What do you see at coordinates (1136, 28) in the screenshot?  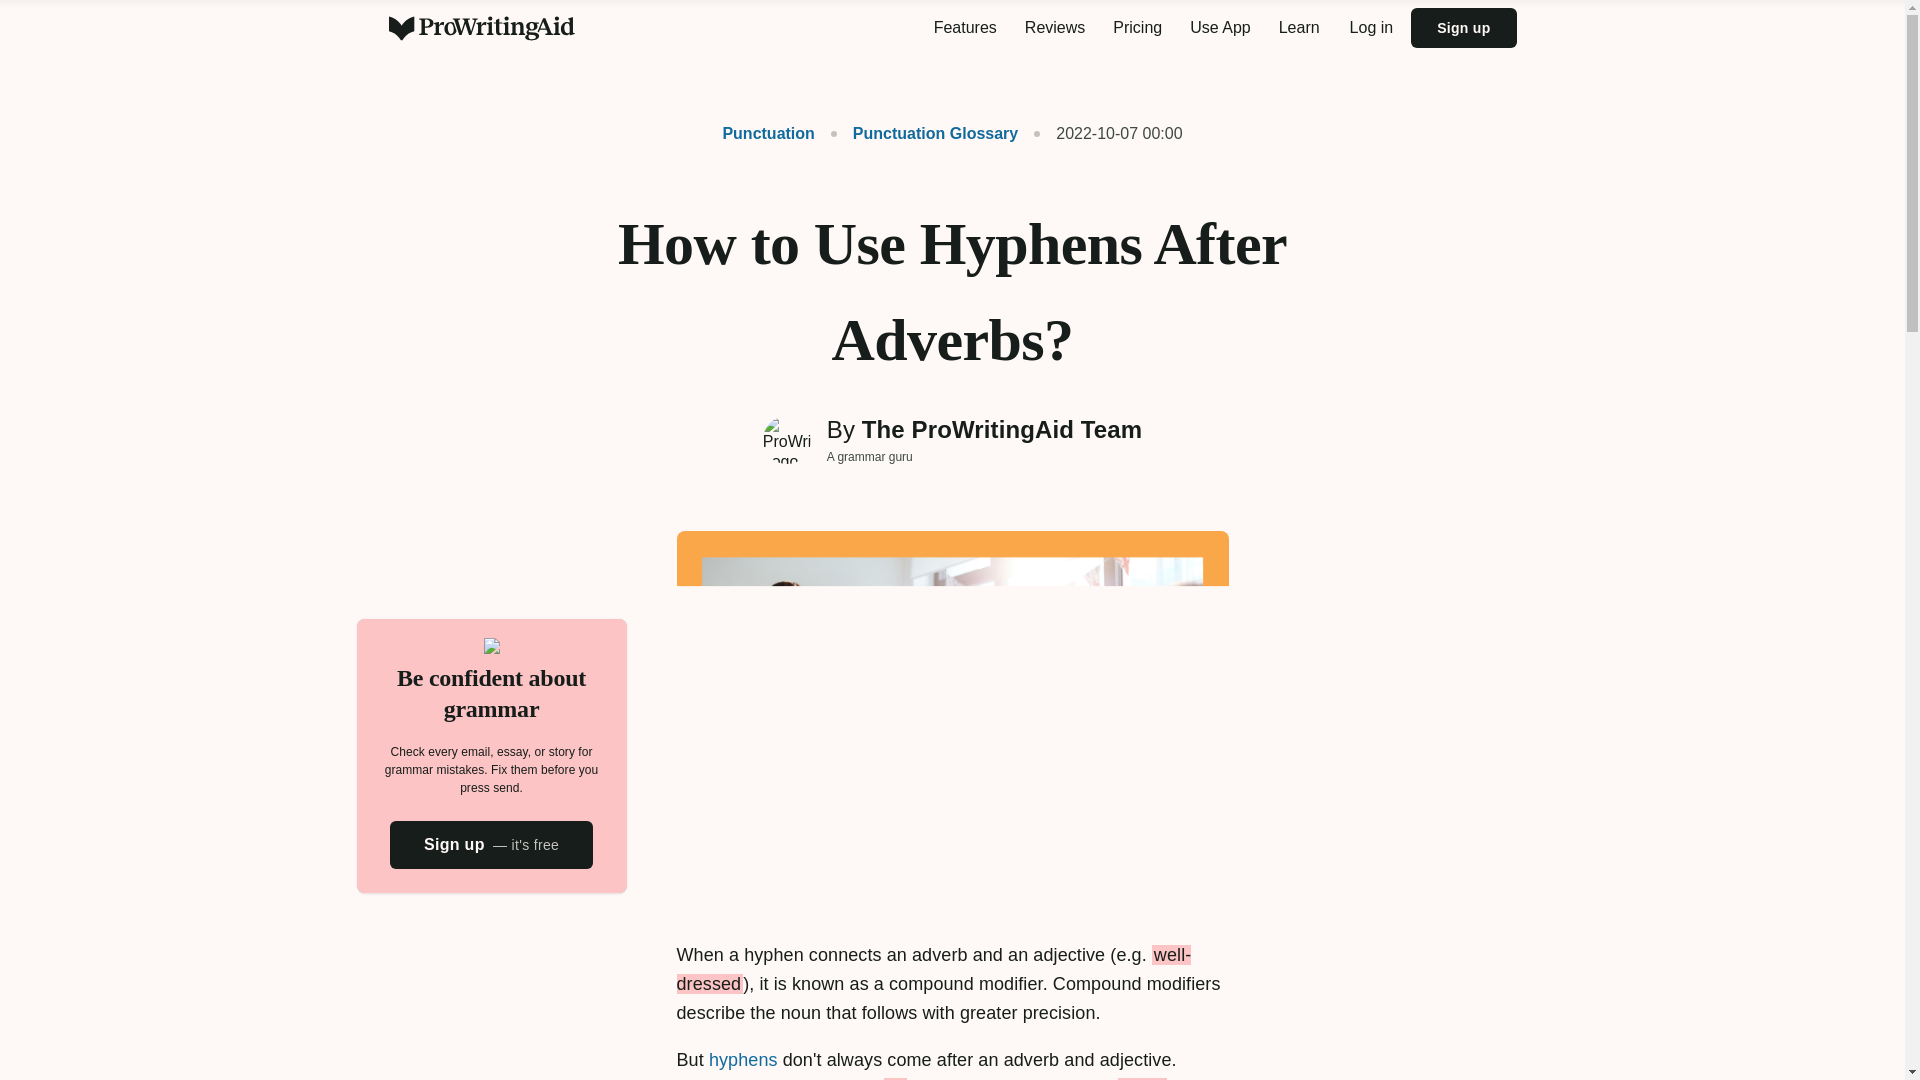 I see `Pricing` at bounding box center [1136, 28].